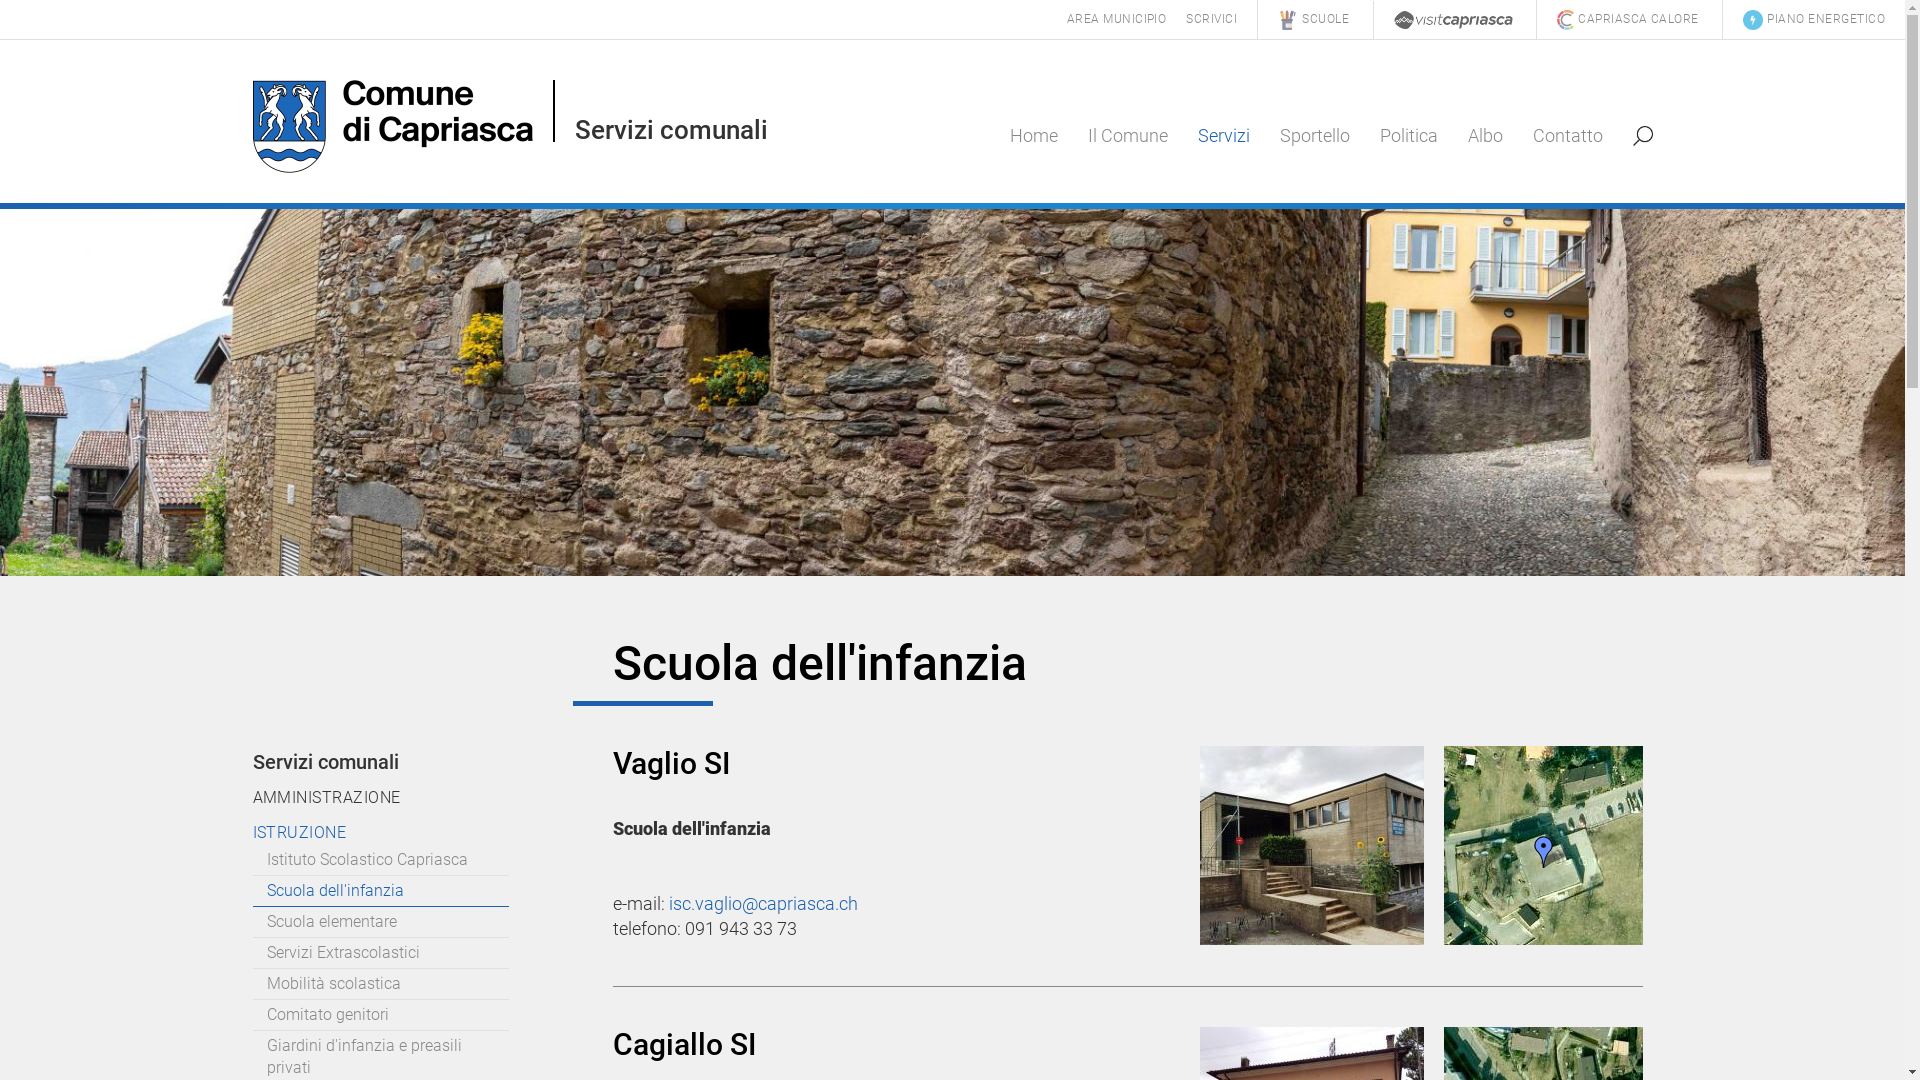 This screenshot has width=1920, height=1080. I want to click on Home, so click(1033, 136).